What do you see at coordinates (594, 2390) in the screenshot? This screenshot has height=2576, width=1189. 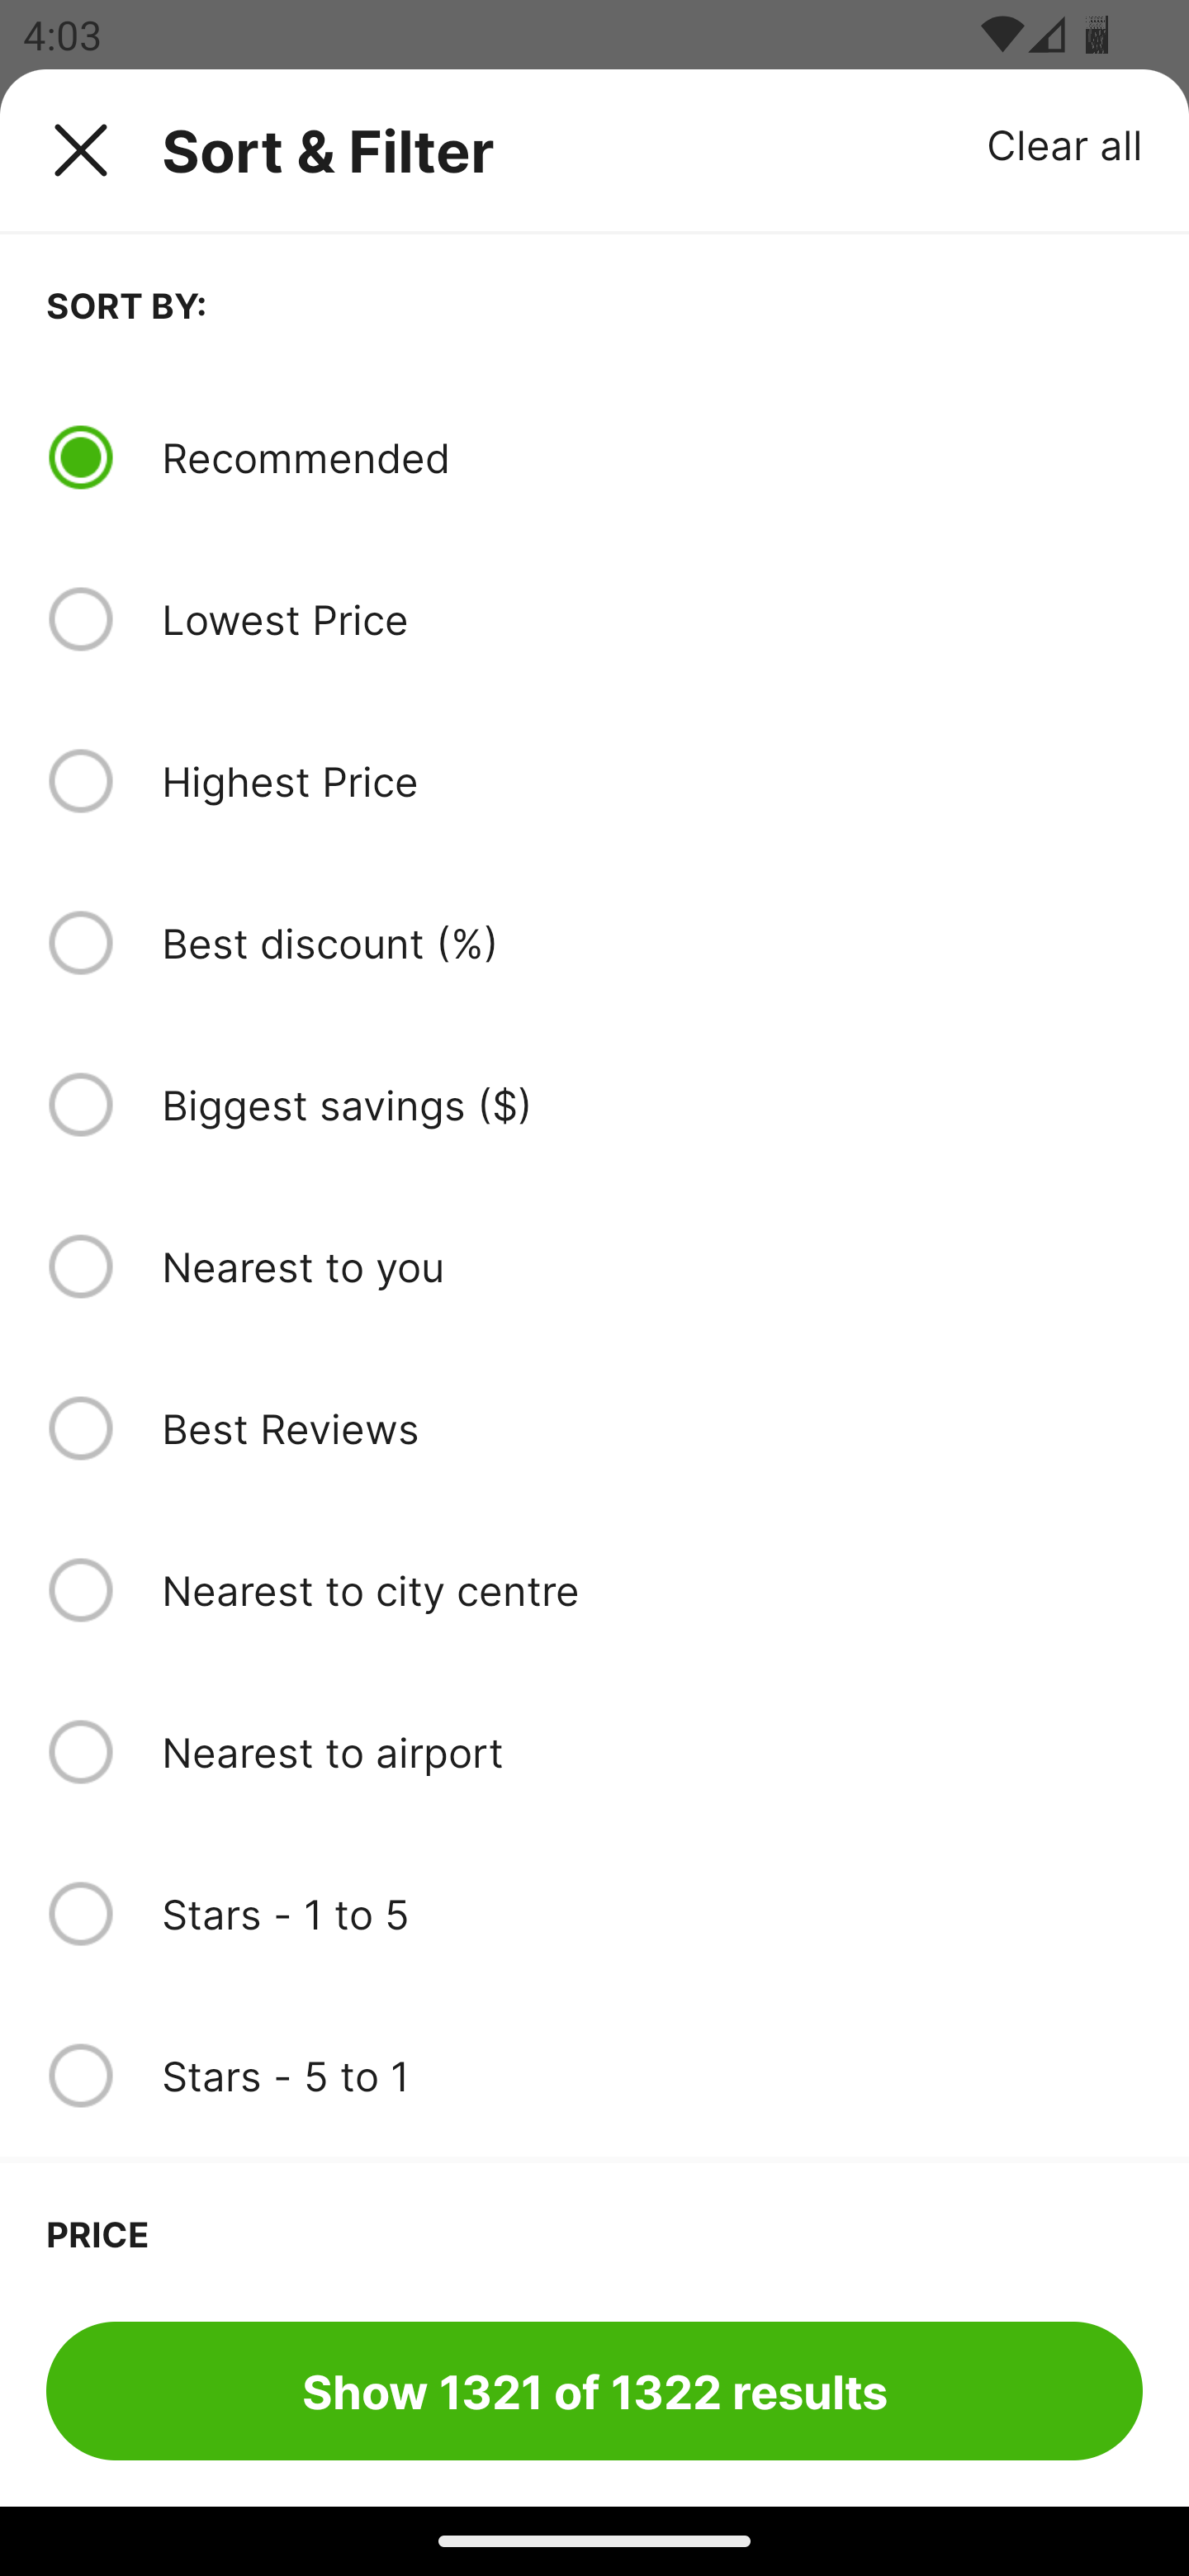 I see `Show 1321 of 1322 results` at bounding box center [594, 2390].